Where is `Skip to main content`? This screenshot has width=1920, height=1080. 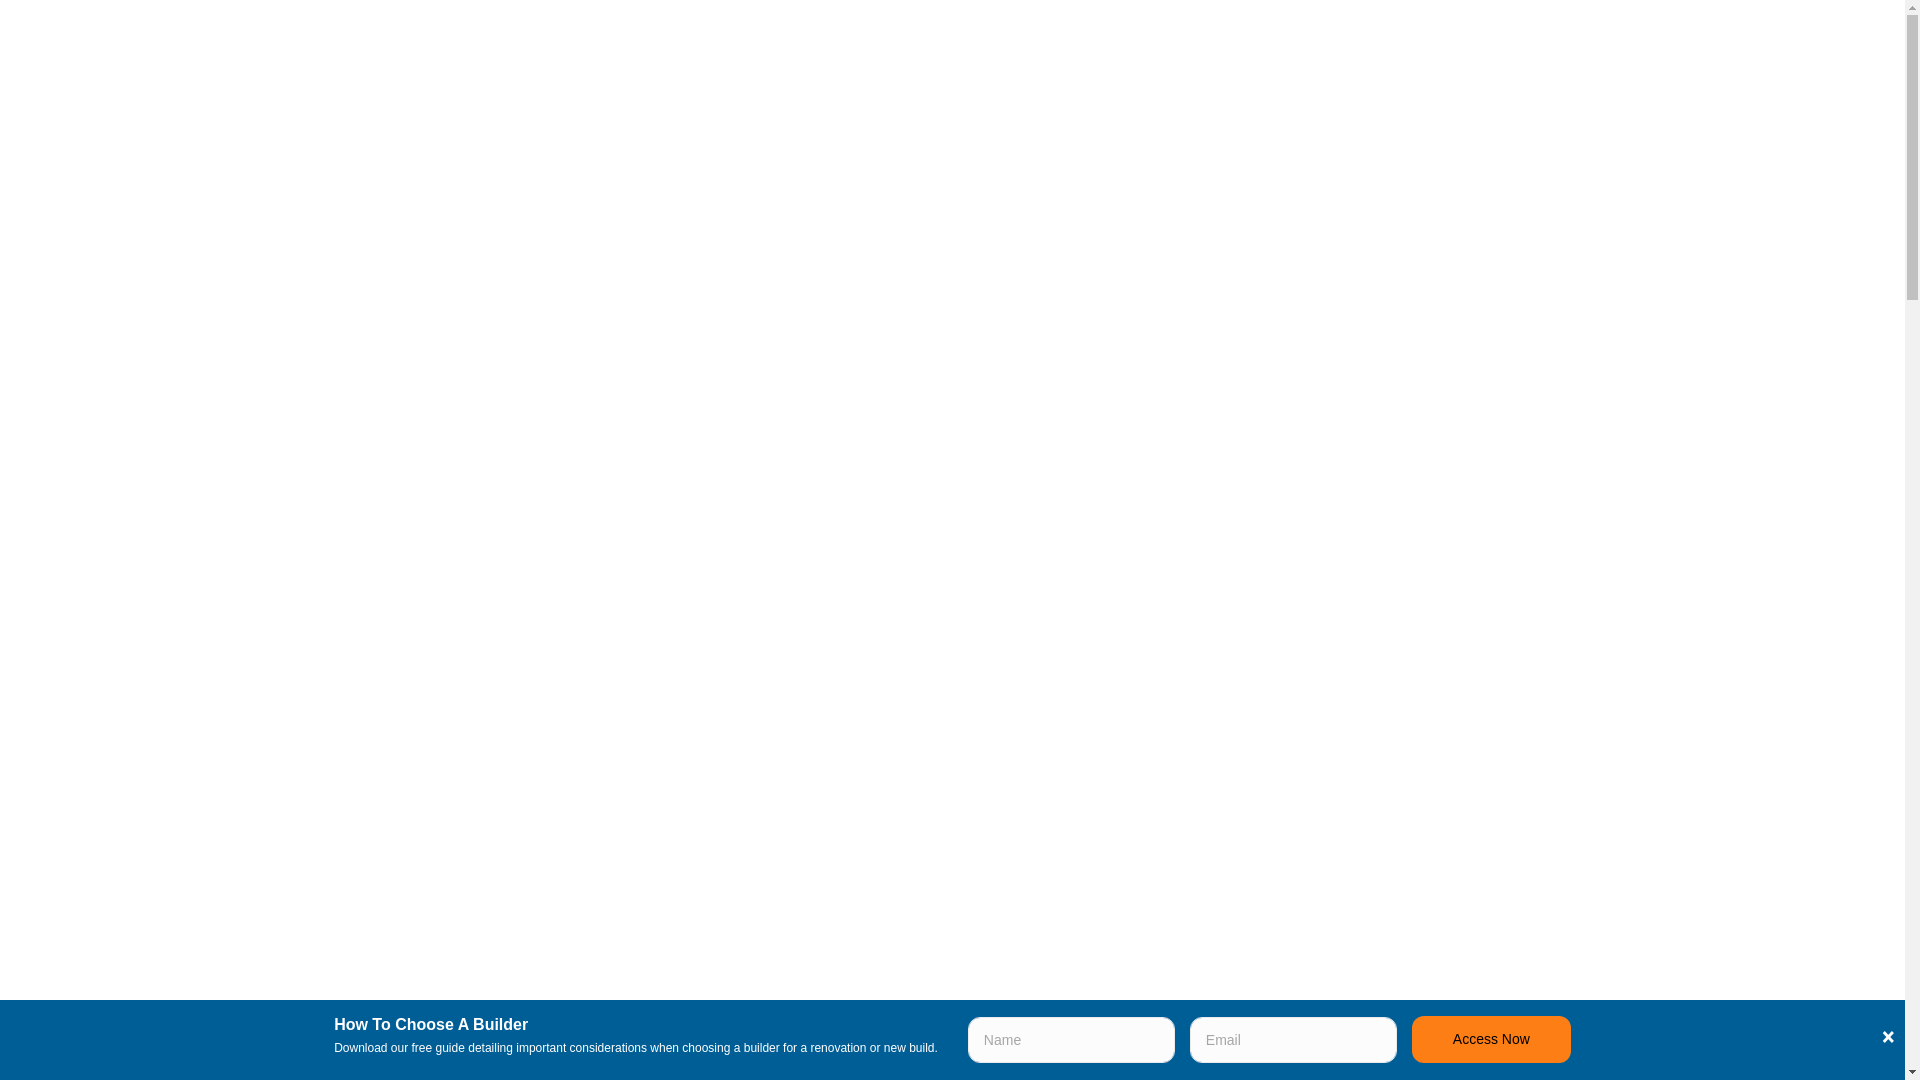
Skip to main content is located at coordinates (0, 0).